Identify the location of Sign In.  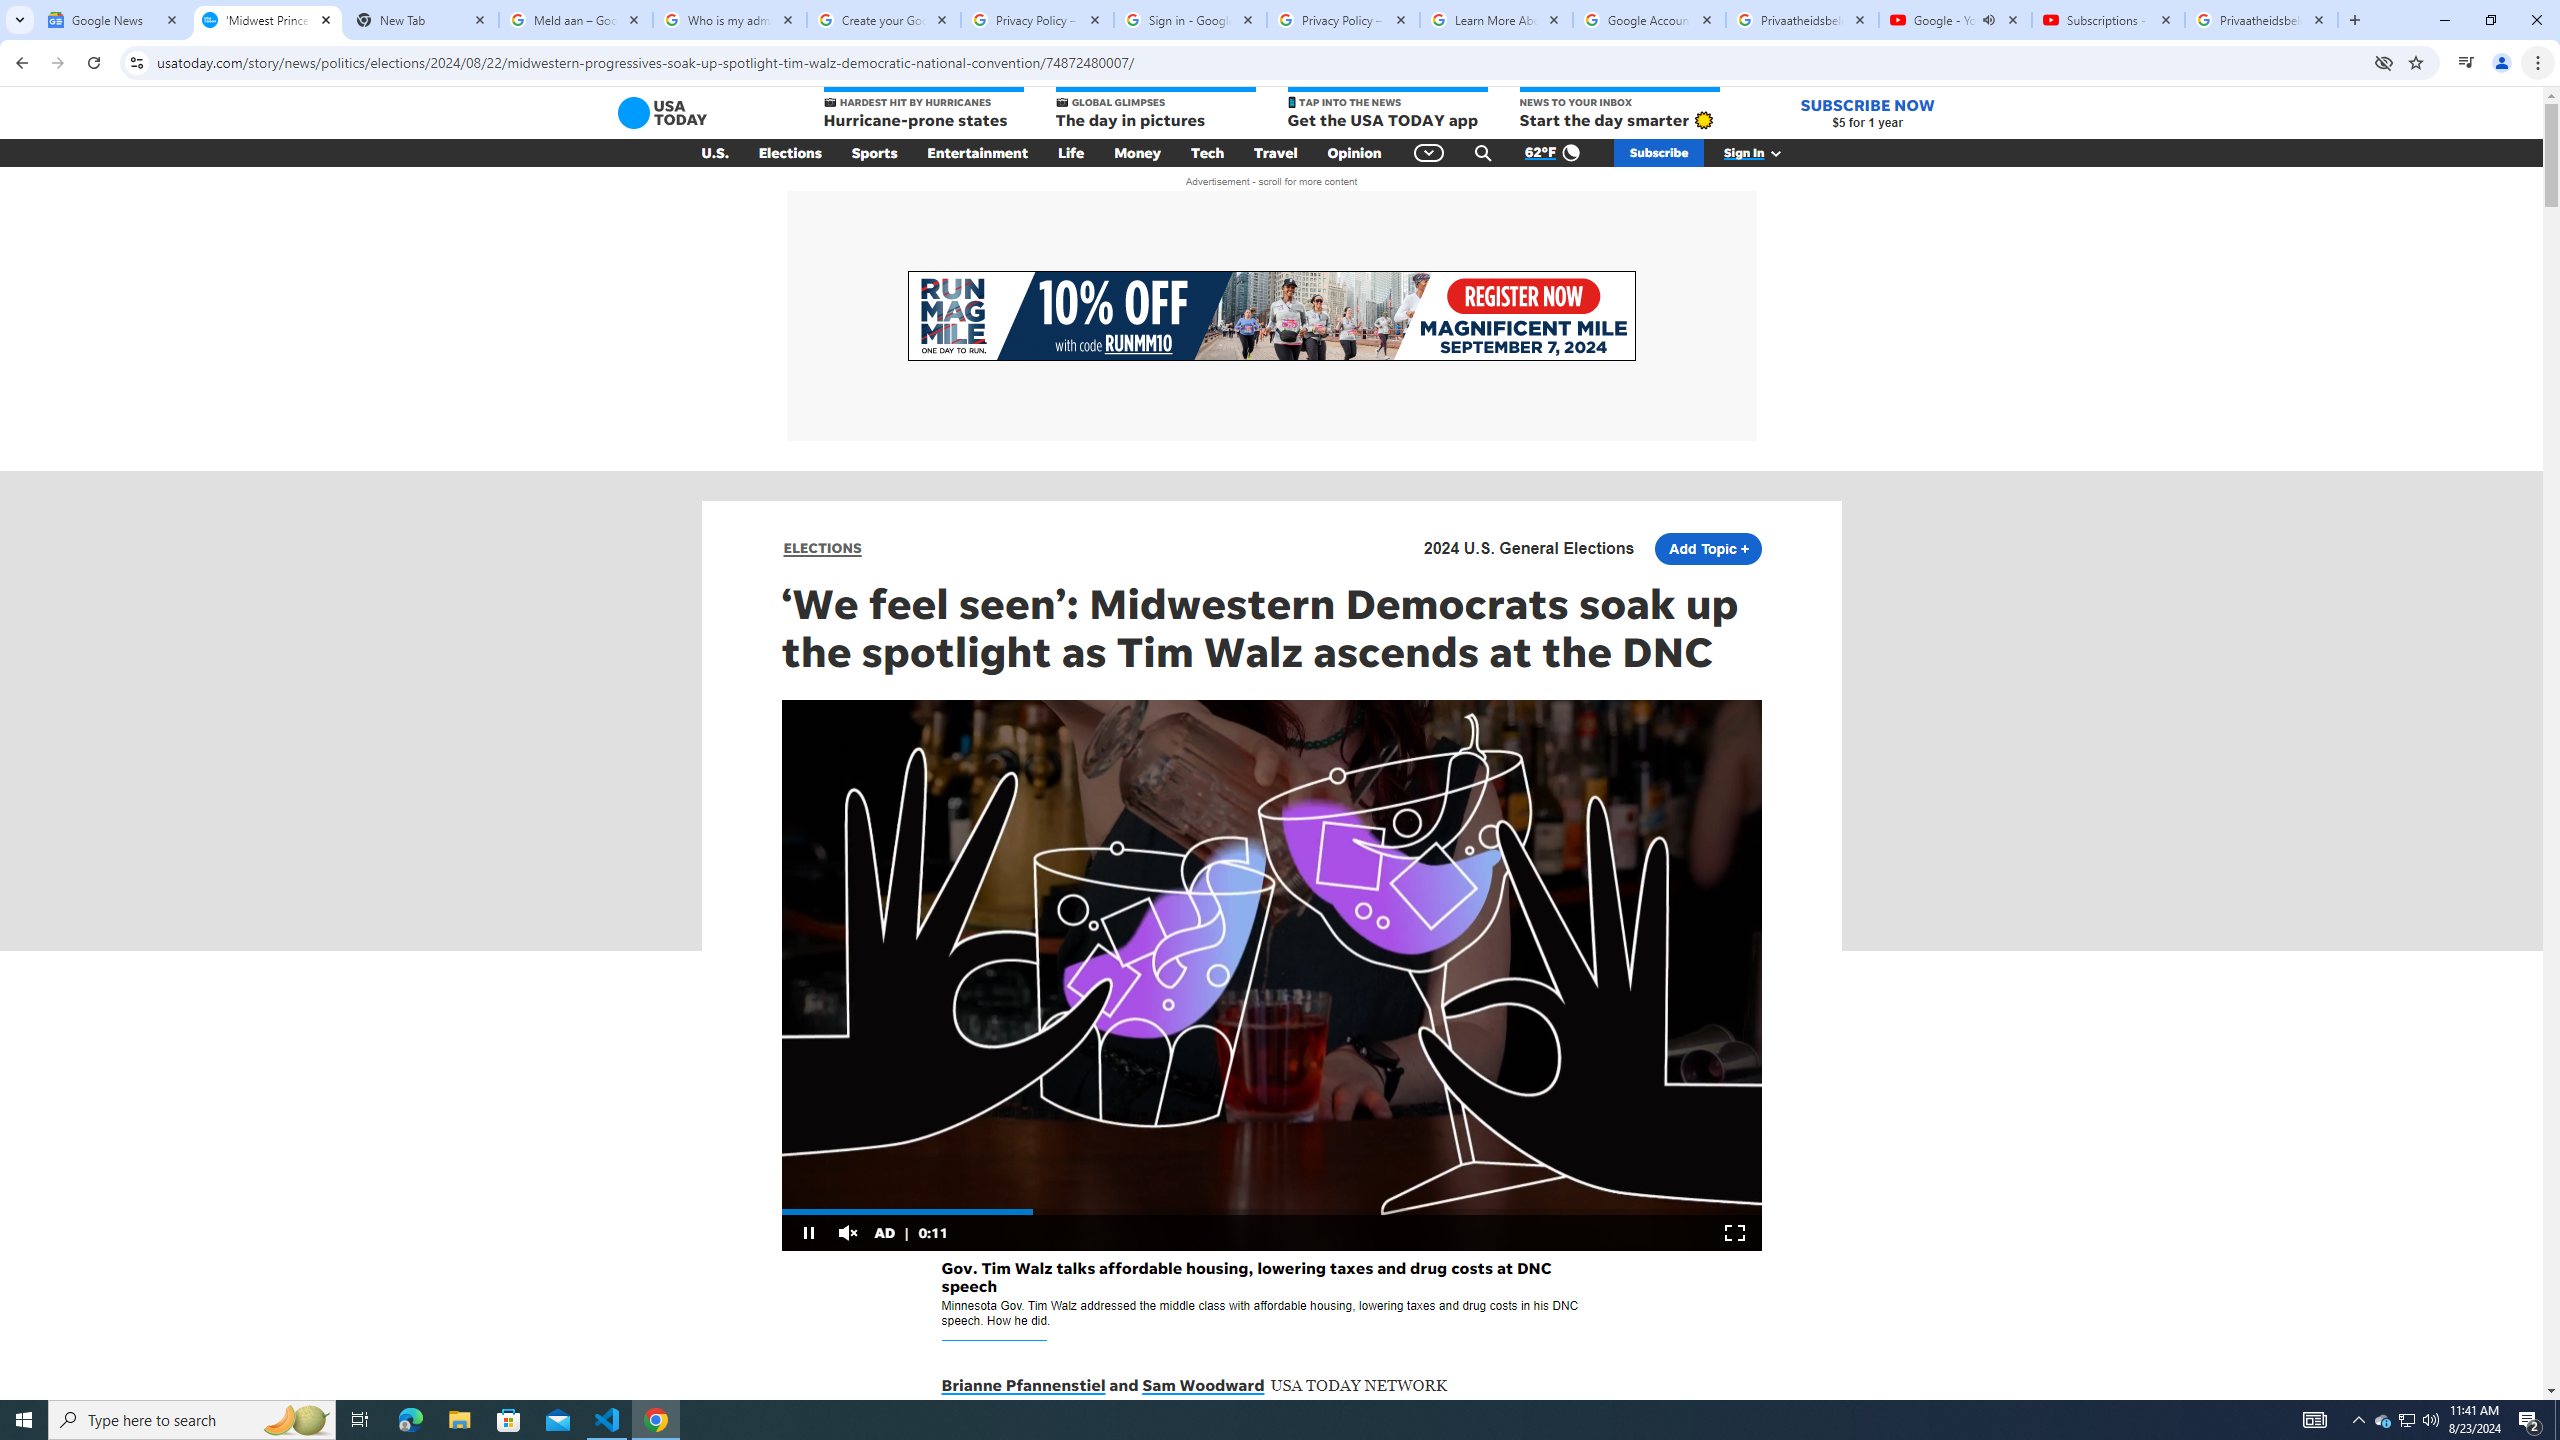
(1763, 153).